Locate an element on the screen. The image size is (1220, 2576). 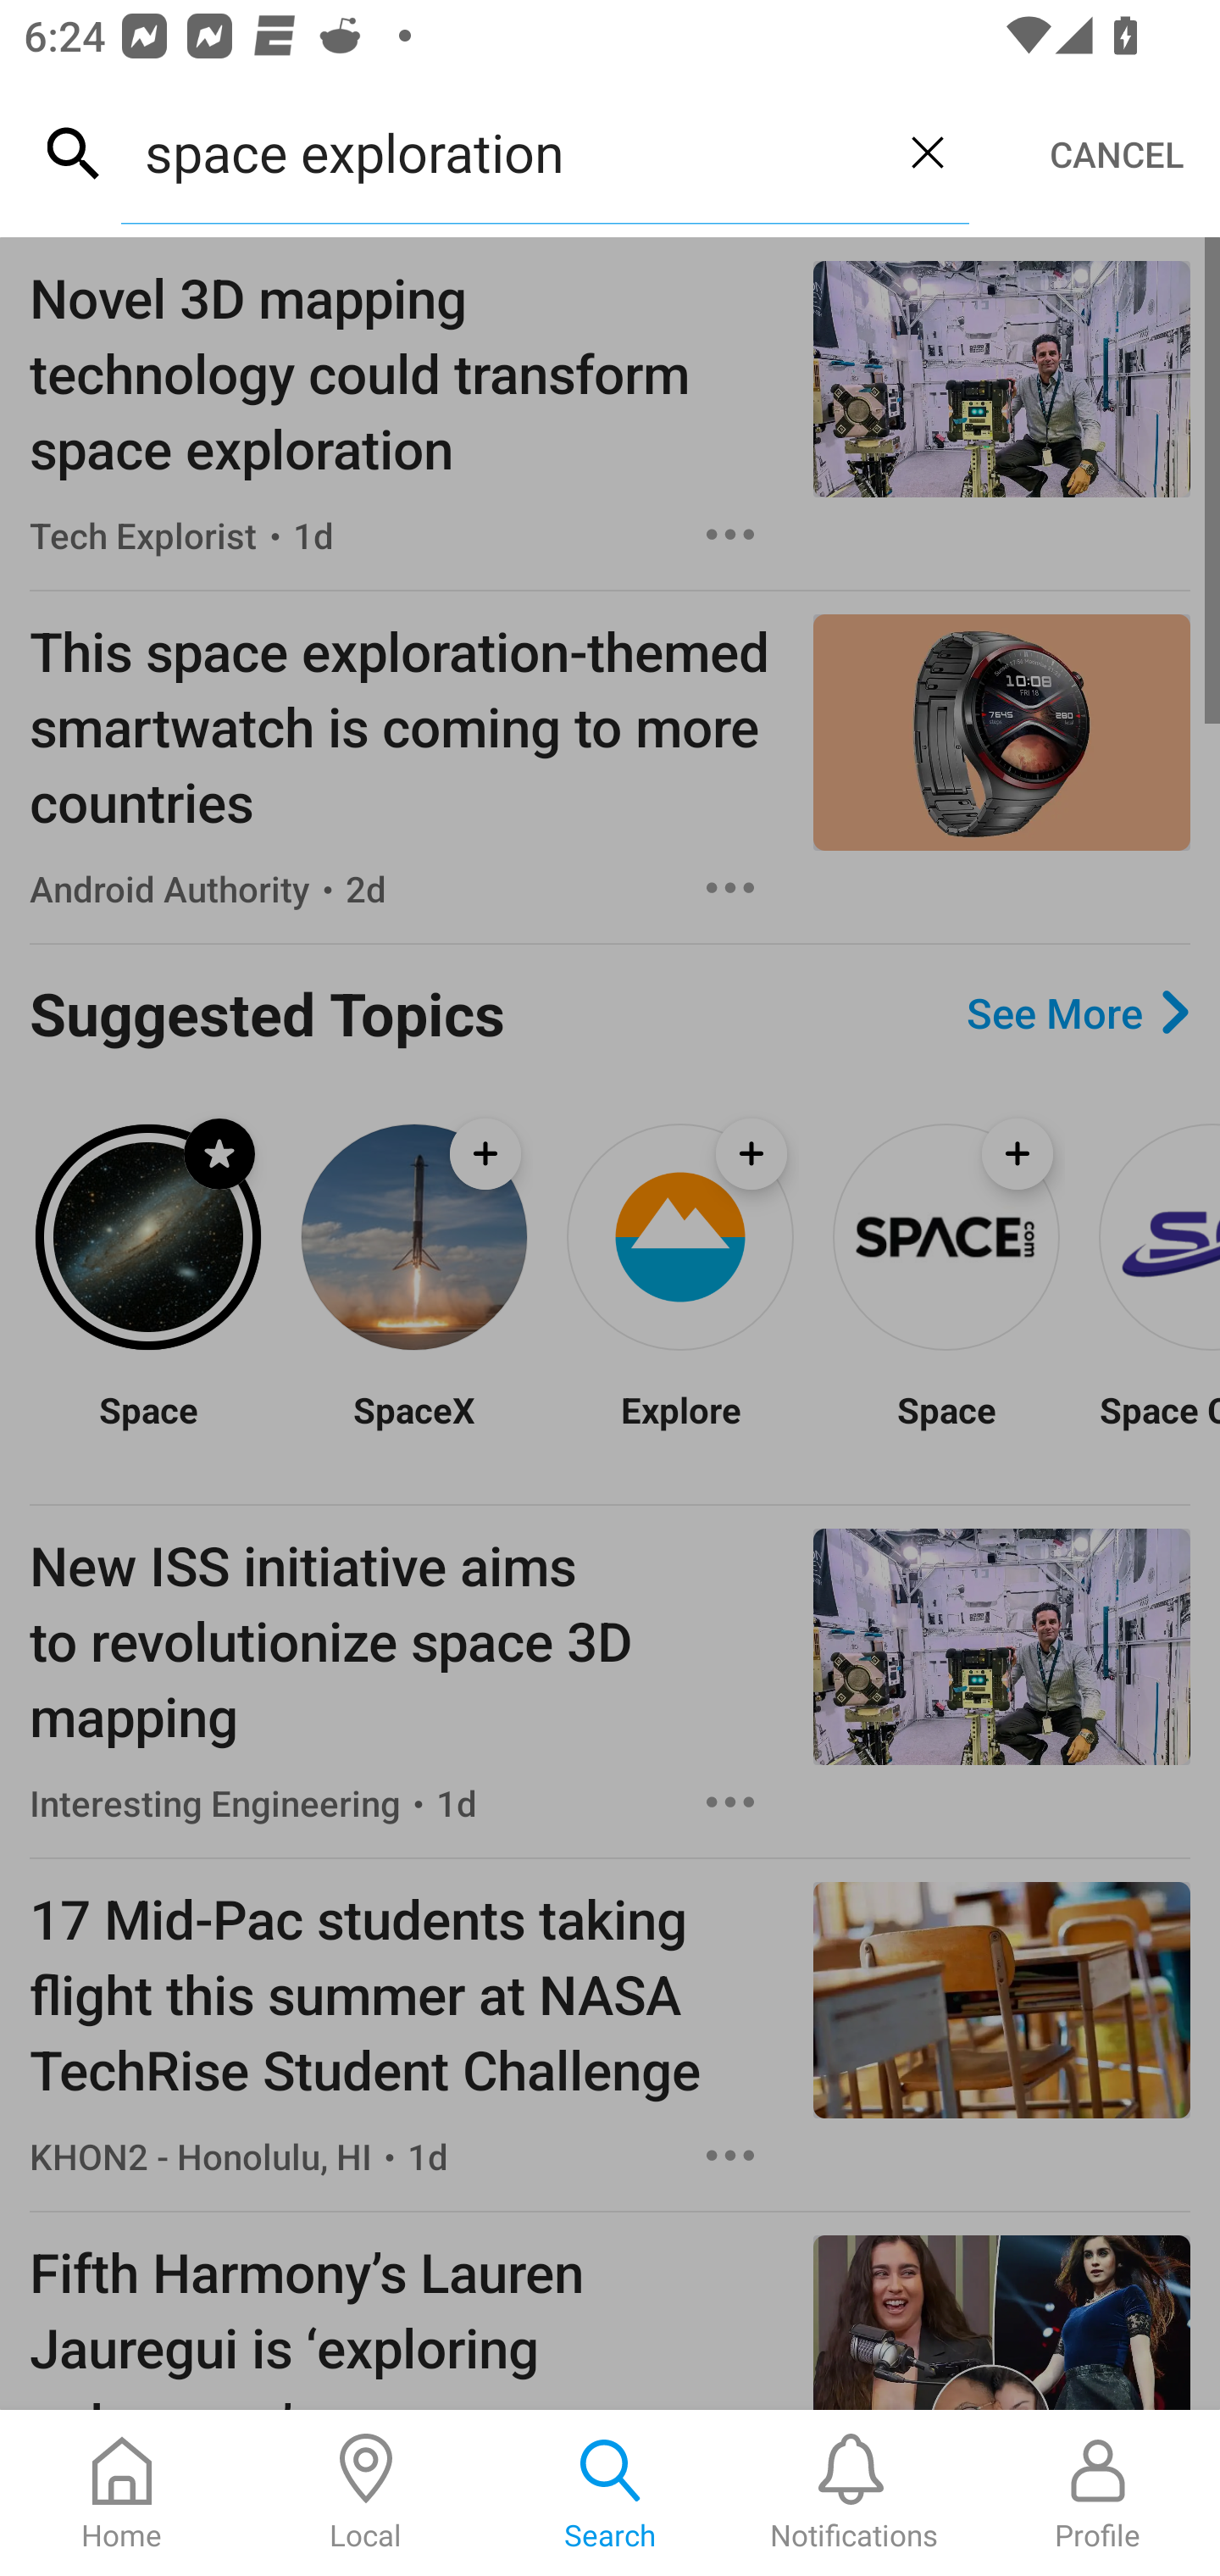
Options is located at coordinates (730, 1802).